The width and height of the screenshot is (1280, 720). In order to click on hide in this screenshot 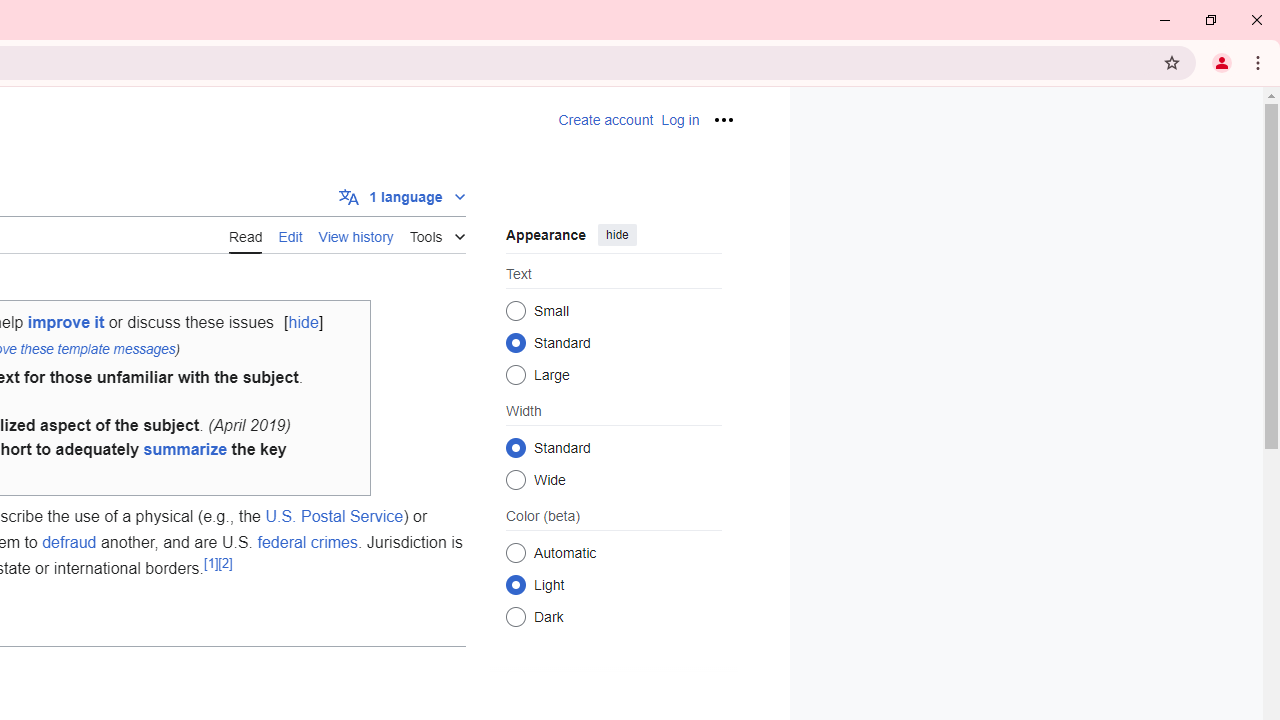, I will do `click(616, 234)`.